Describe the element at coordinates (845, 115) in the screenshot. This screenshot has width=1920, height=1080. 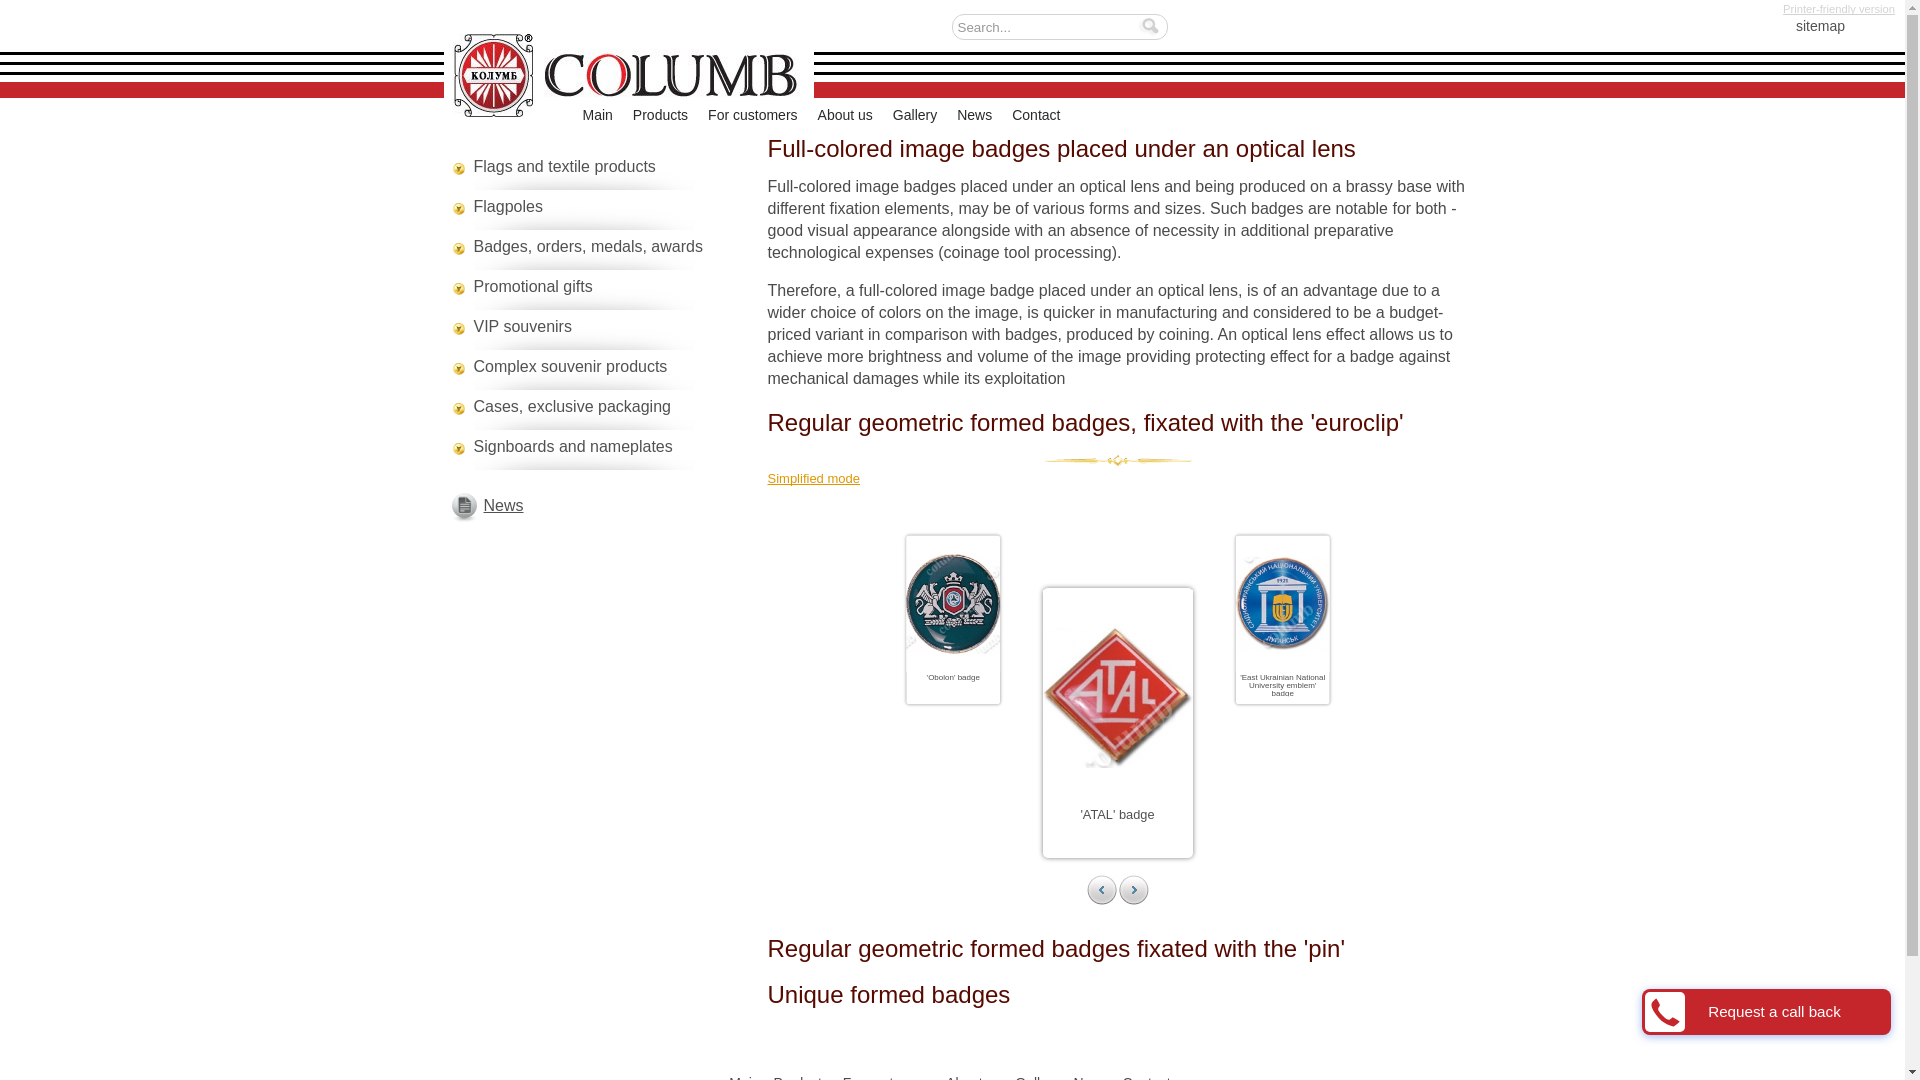
I see `About us` at that location.